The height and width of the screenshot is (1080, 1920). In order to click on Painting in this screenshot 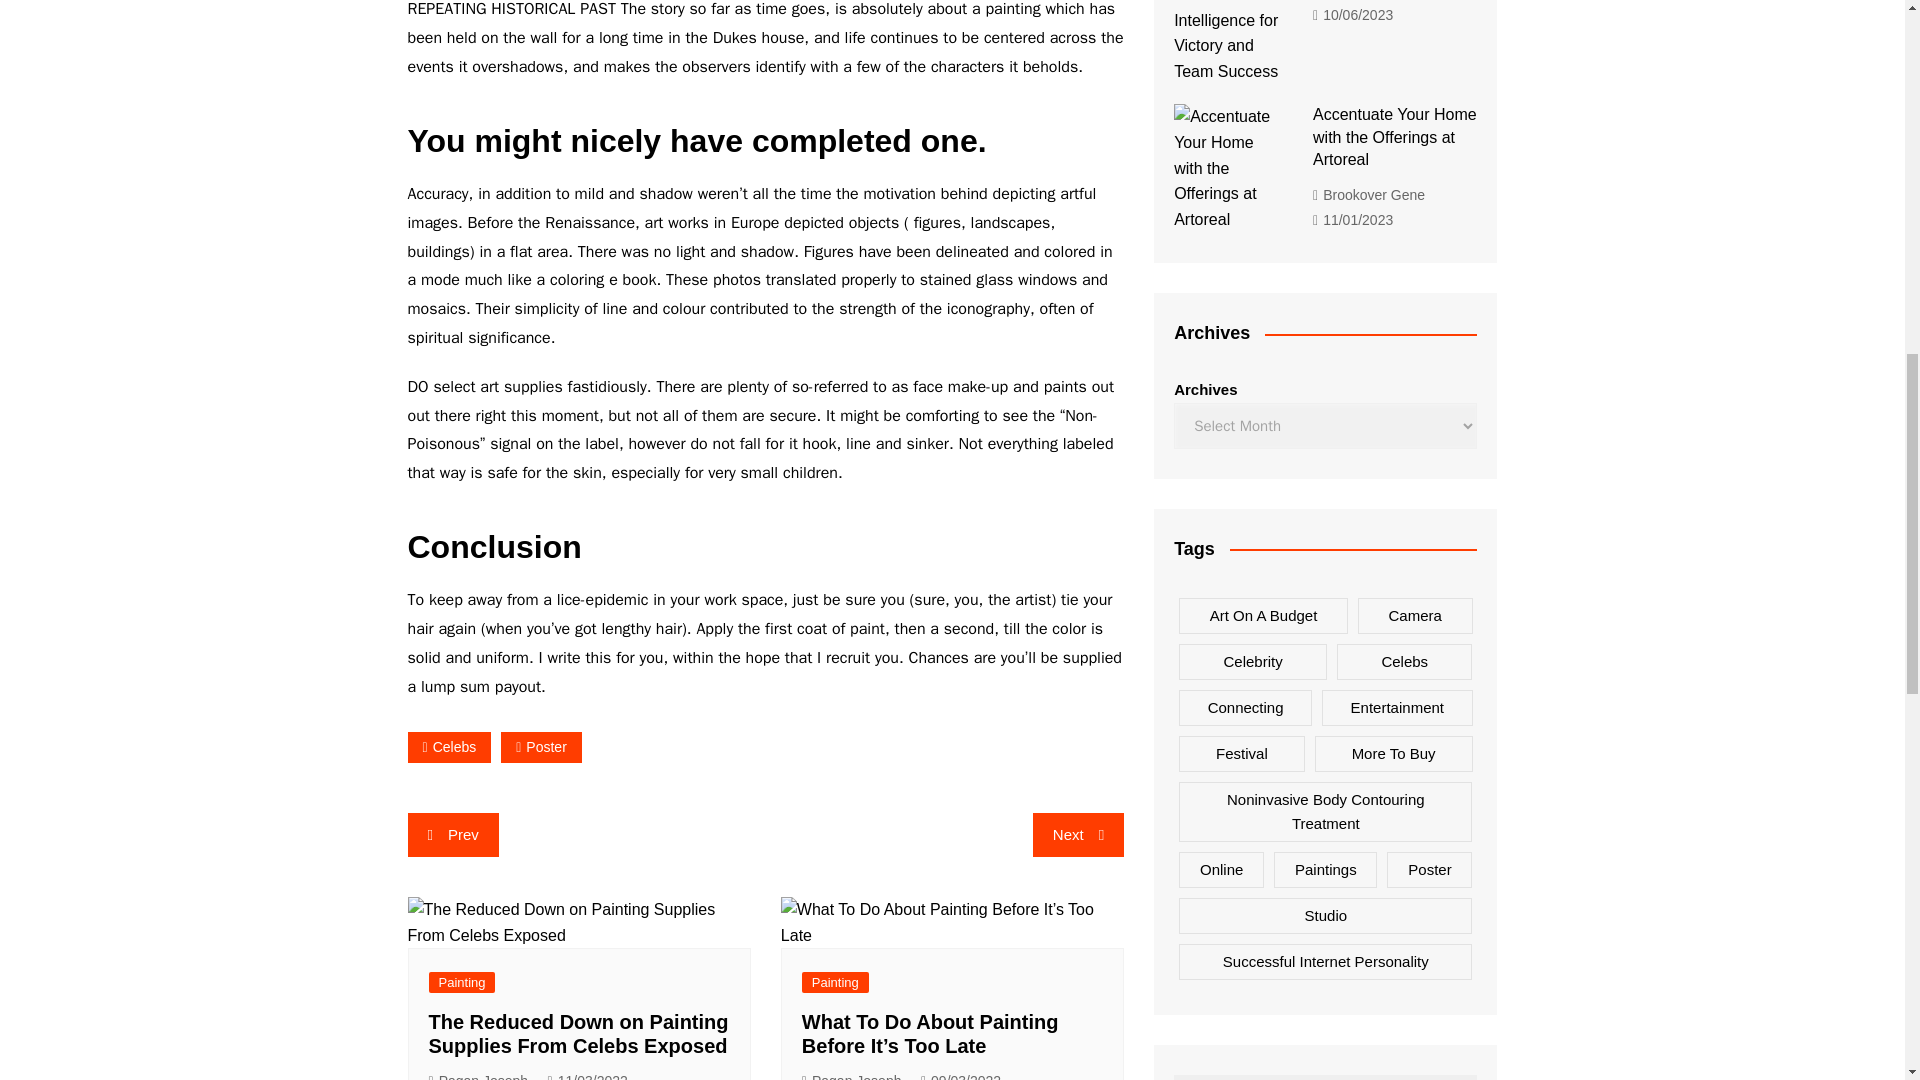, I will do `click(462, 982)`.